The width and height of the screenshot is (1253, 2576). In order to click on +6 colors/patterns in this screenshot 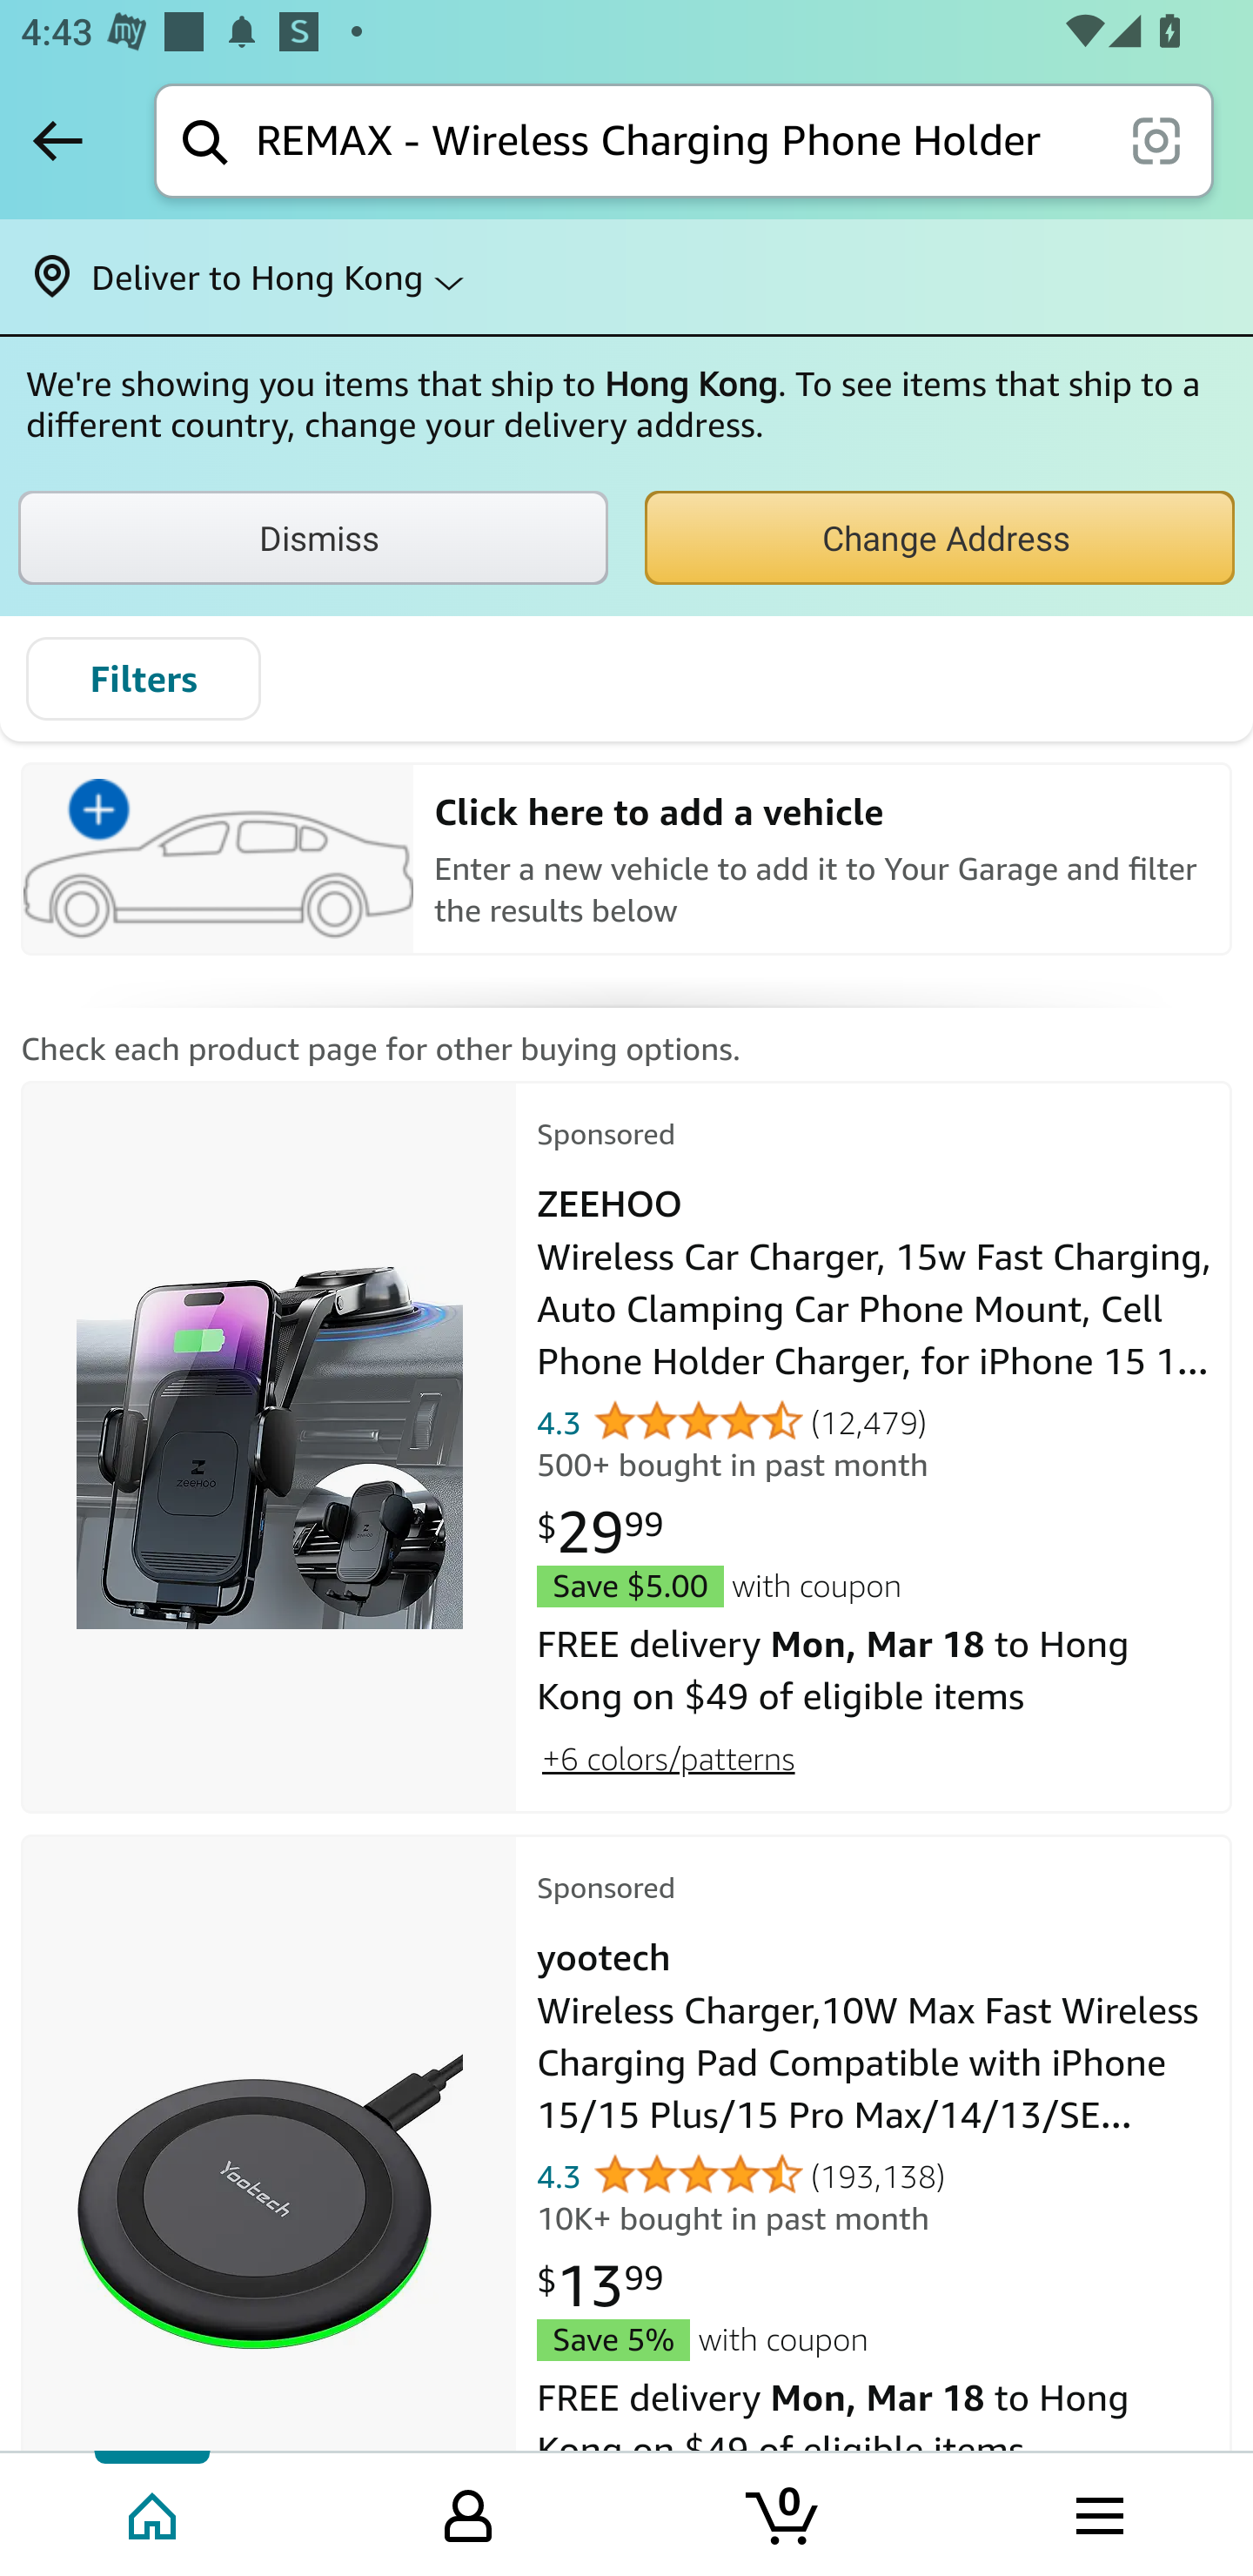, I will do `click(667, 1758)`.